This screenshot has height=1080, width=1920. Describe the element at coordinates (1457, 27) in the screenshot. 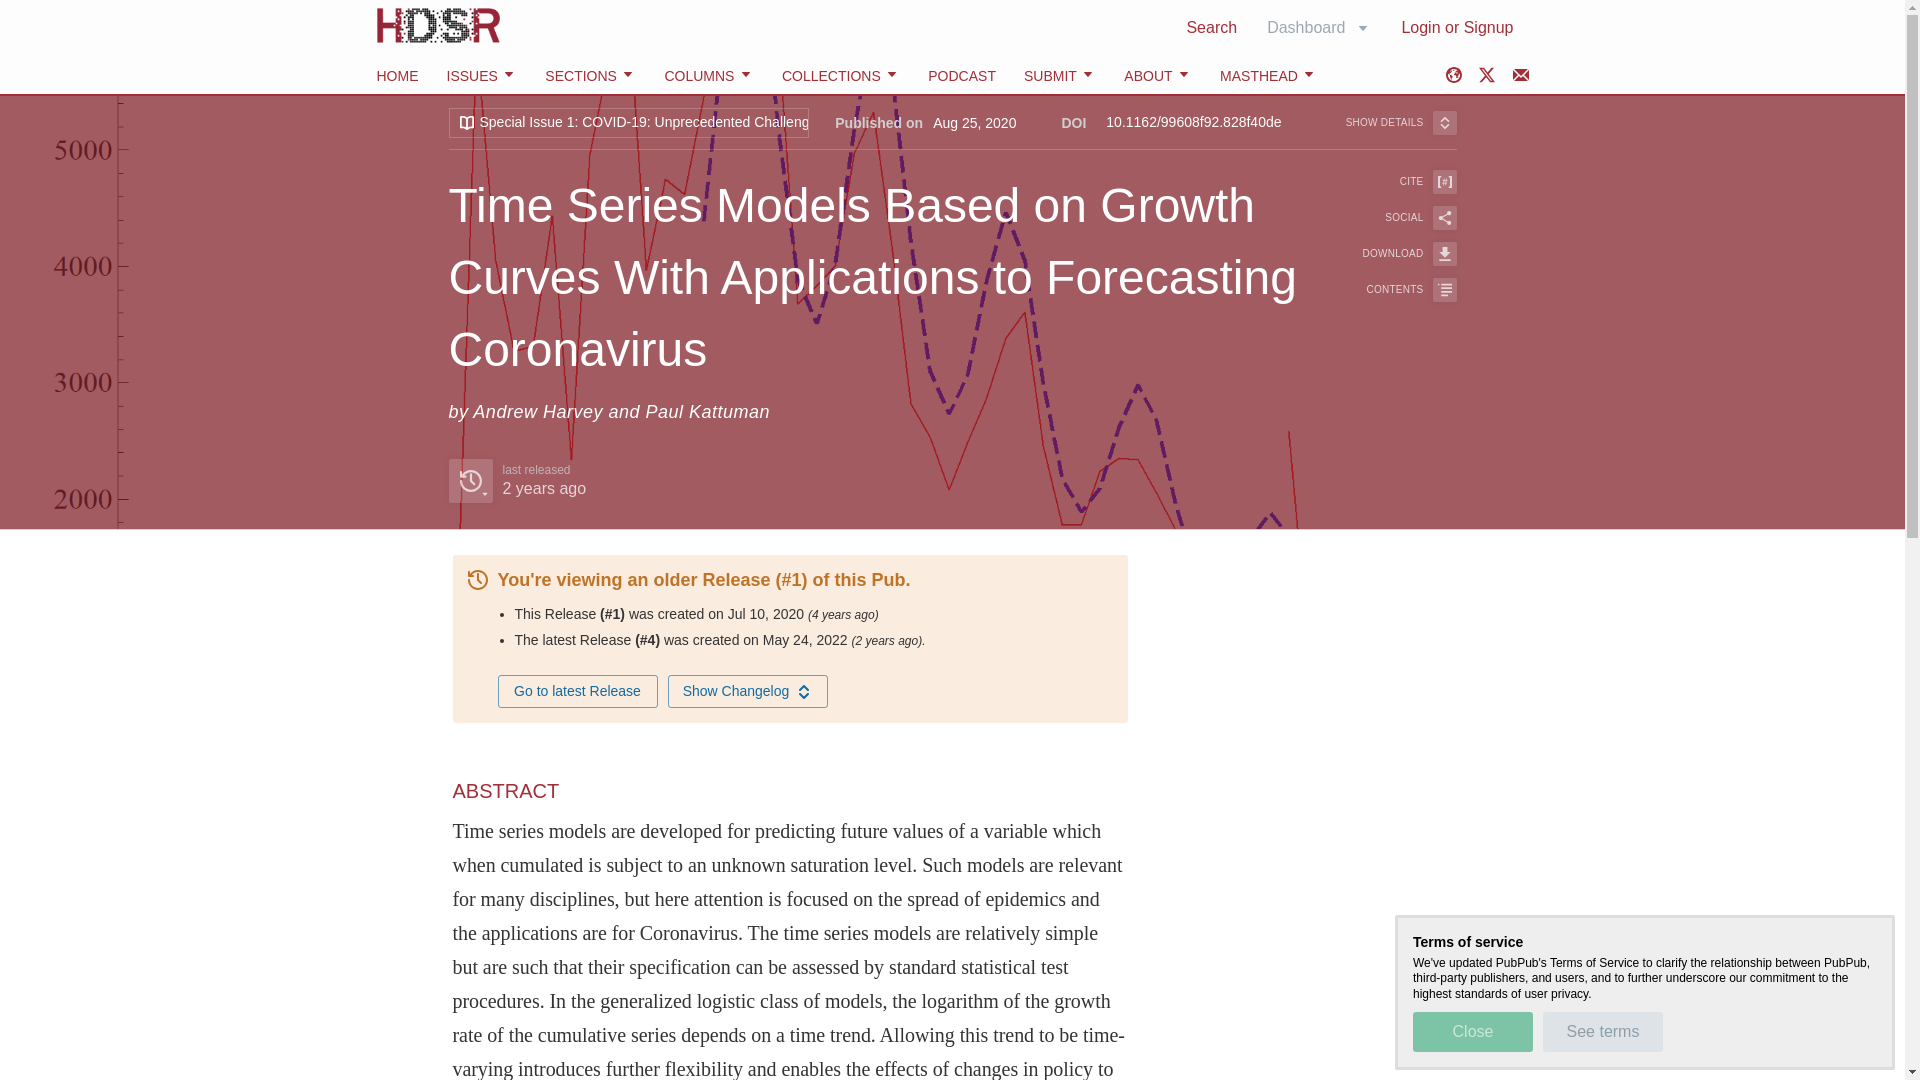

I see `Login or Signup` at that location.